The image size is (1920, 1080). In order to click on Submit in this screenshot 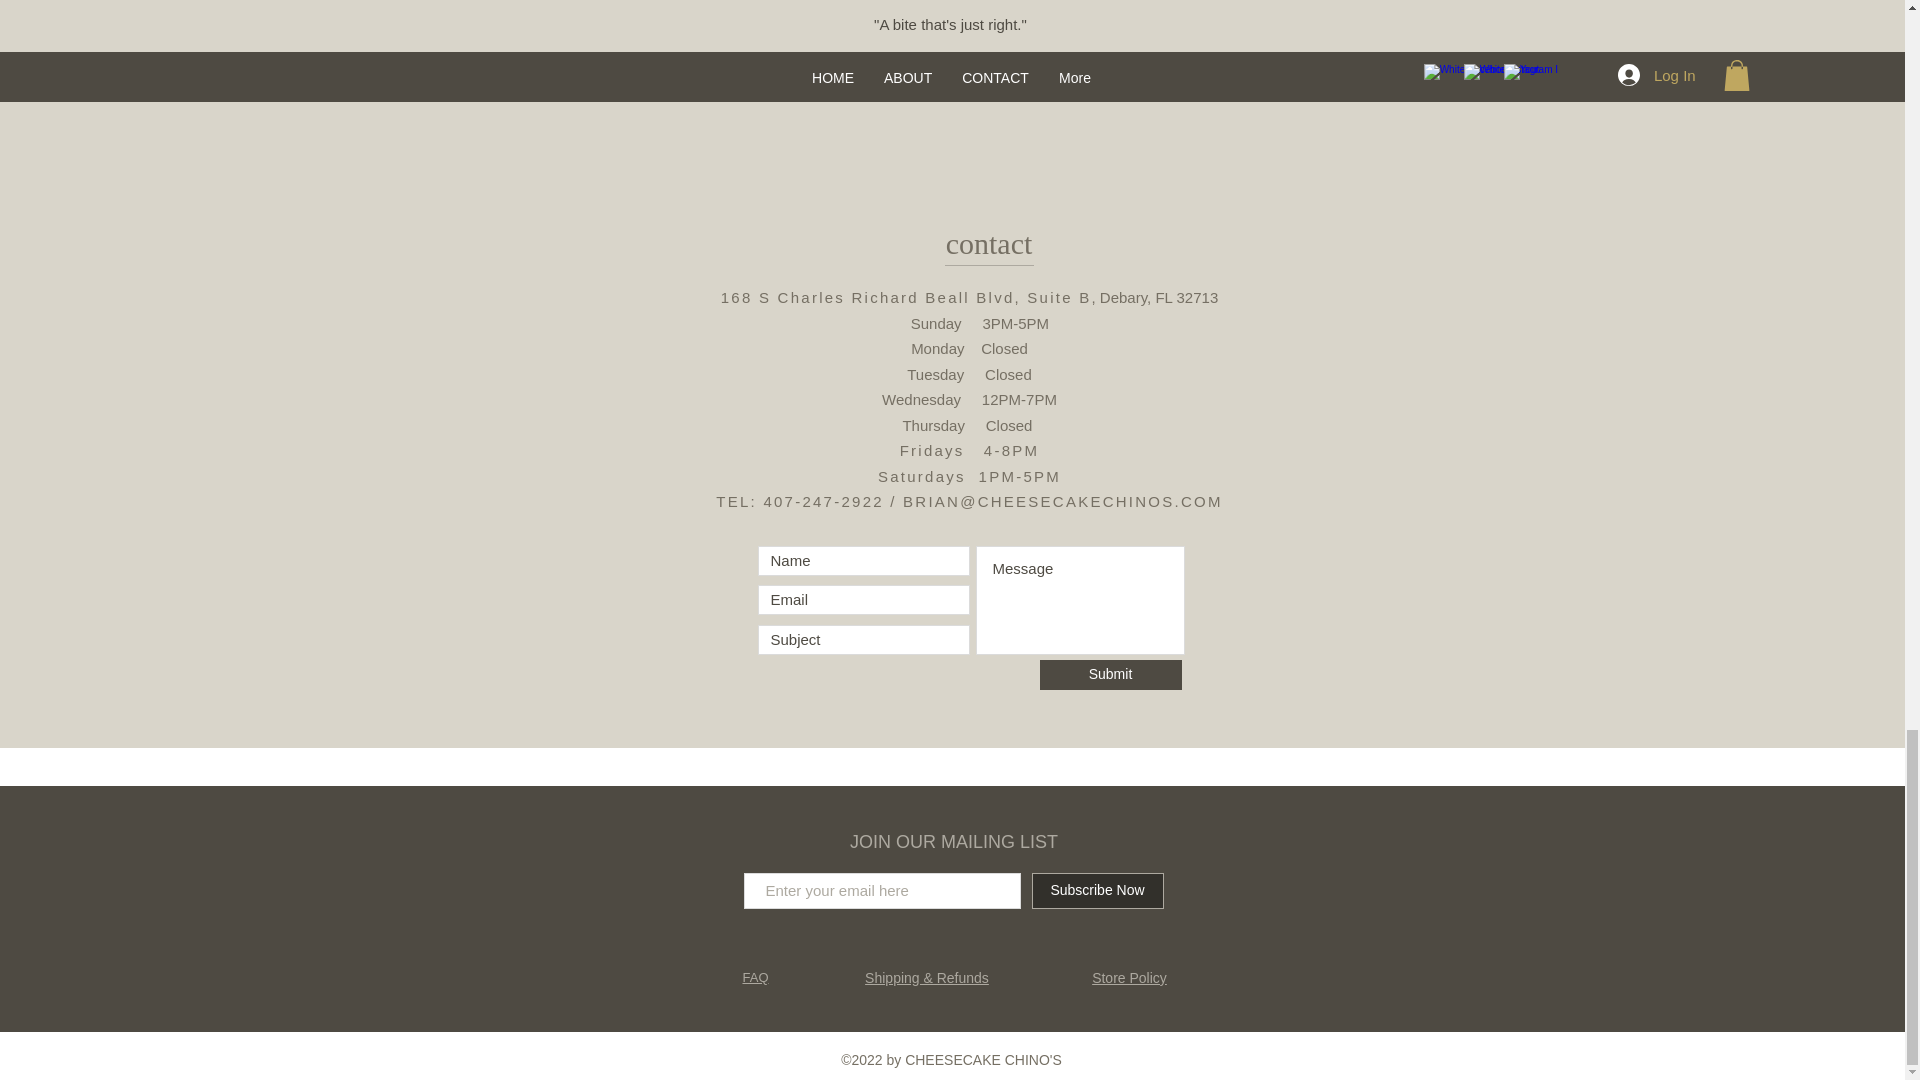, I will do `click(1111, 674)`.